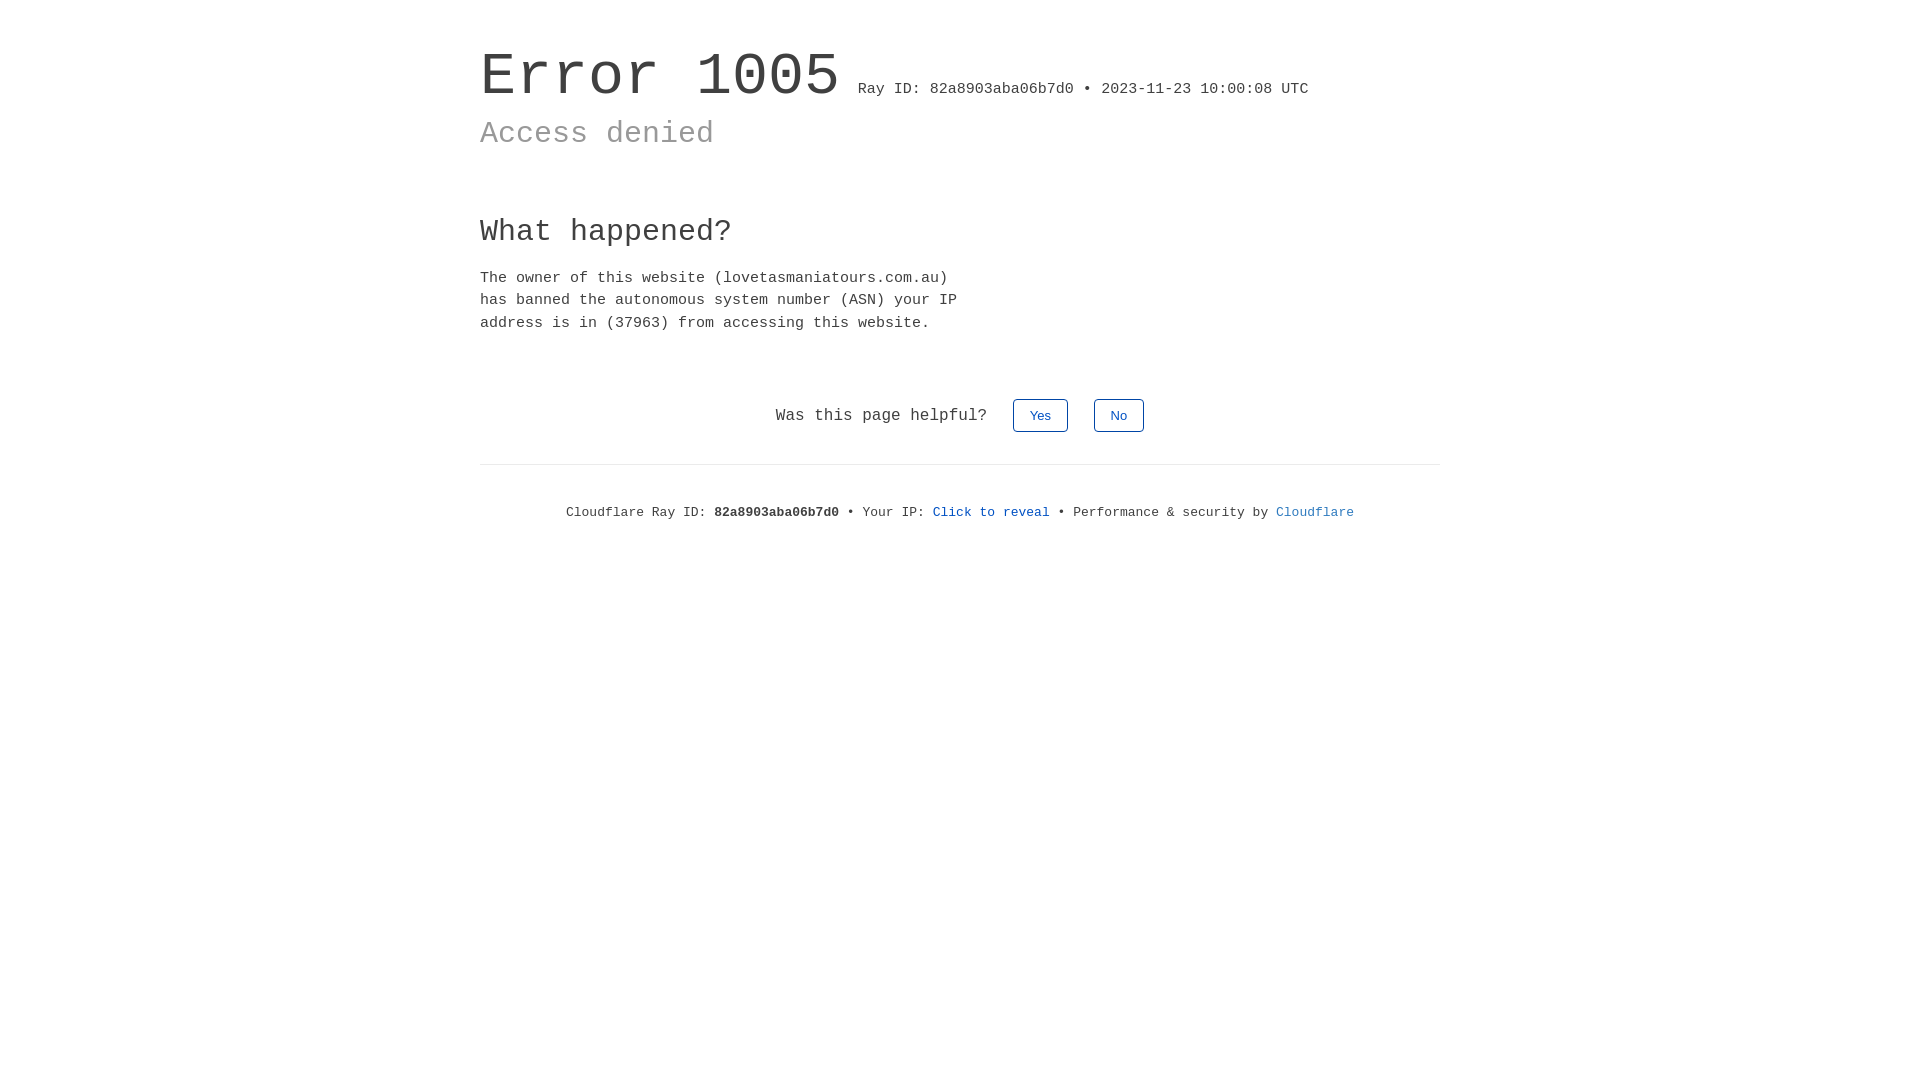  I want to click on Click to reveal, so click(992, 512).